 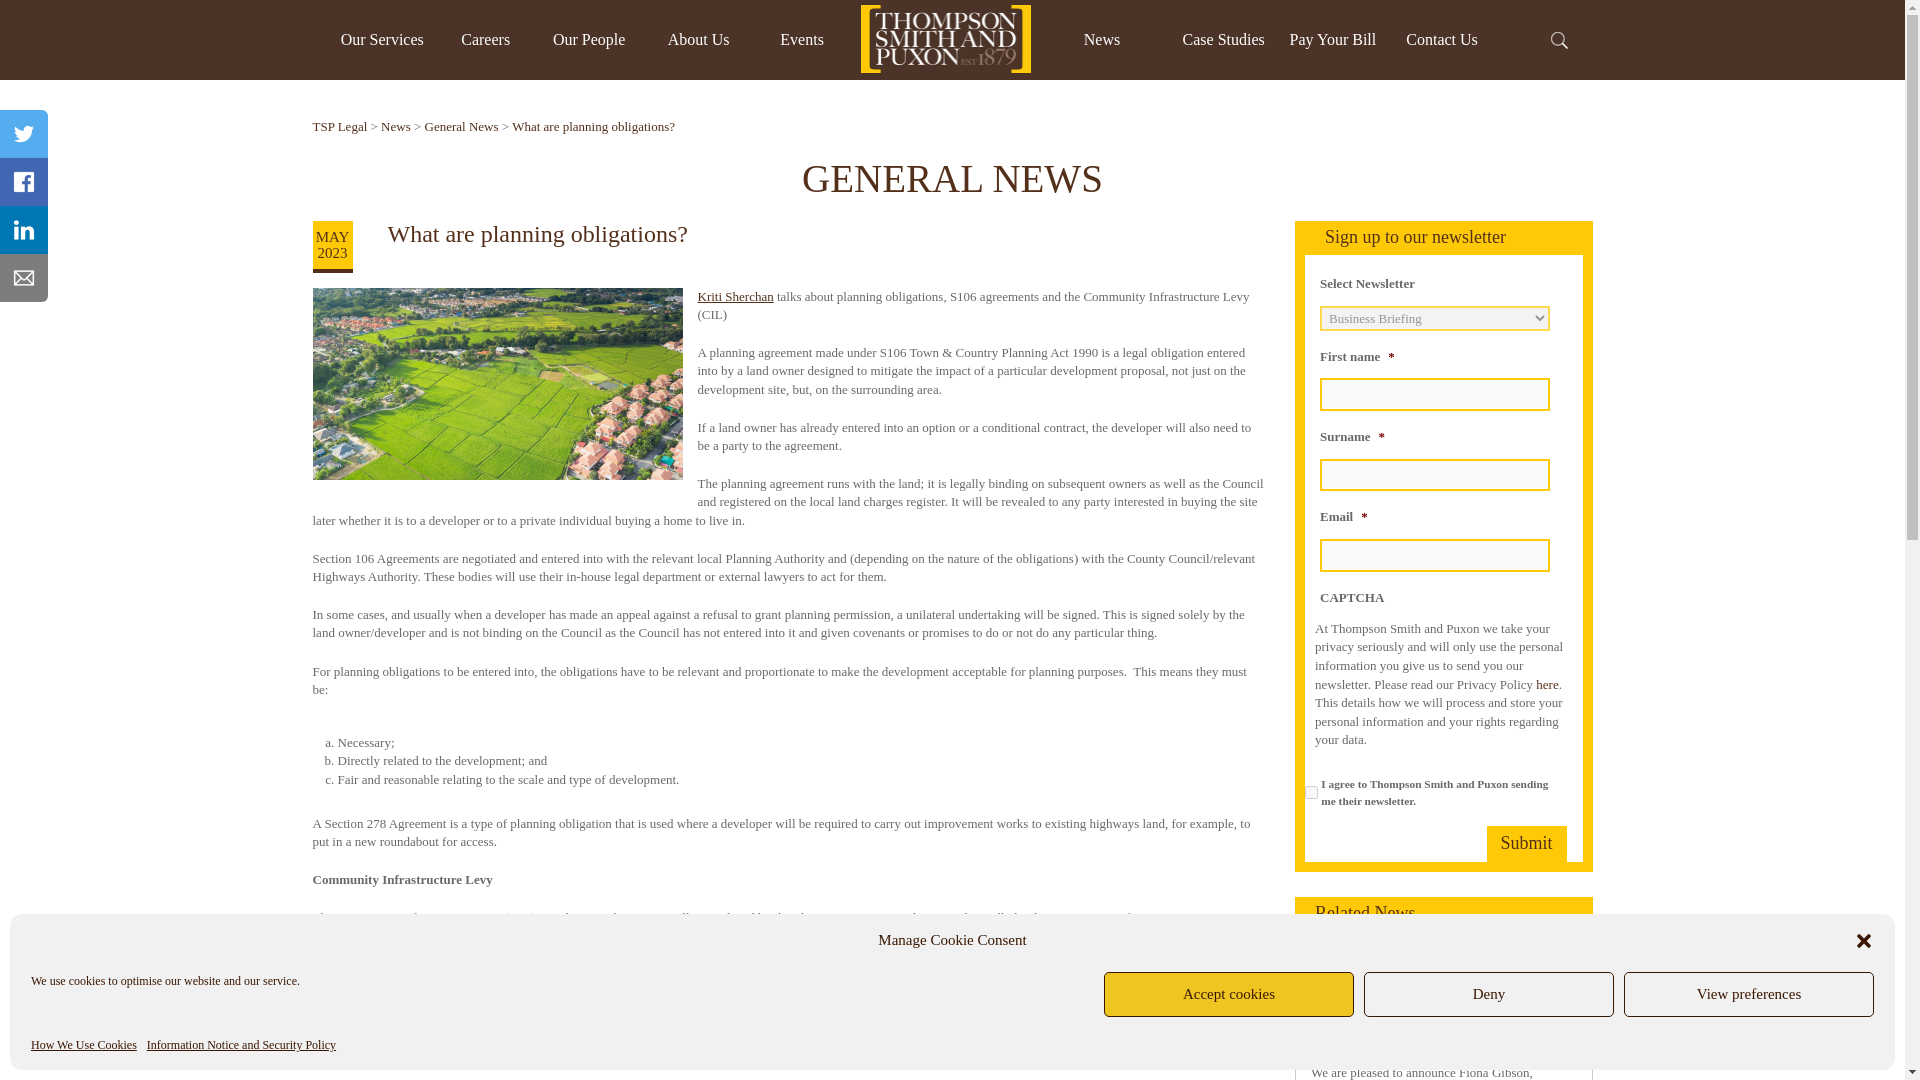 I want to click on Home Page, so click(x=946, y=40).